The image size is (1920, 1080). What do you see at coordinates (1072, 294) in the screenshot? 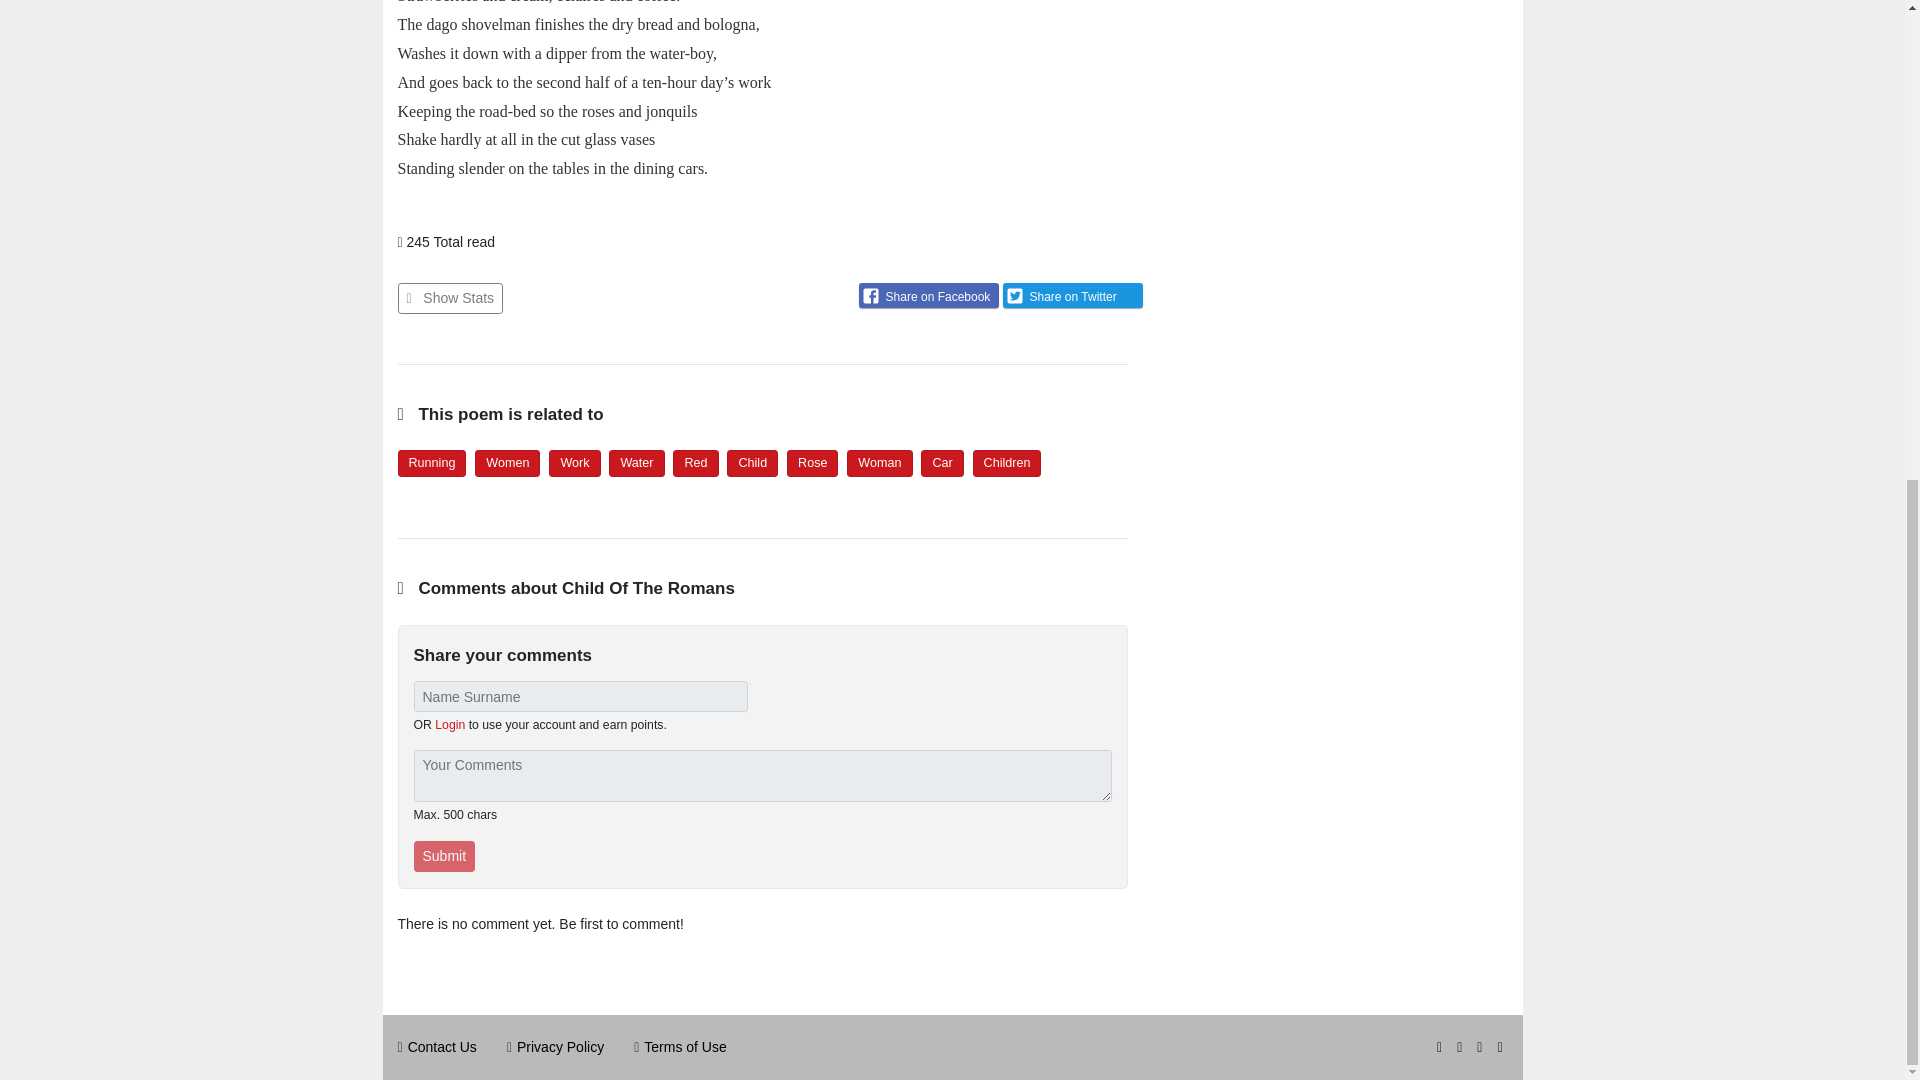
I see `Share on Twitter` at bounding box center [1072, 294].